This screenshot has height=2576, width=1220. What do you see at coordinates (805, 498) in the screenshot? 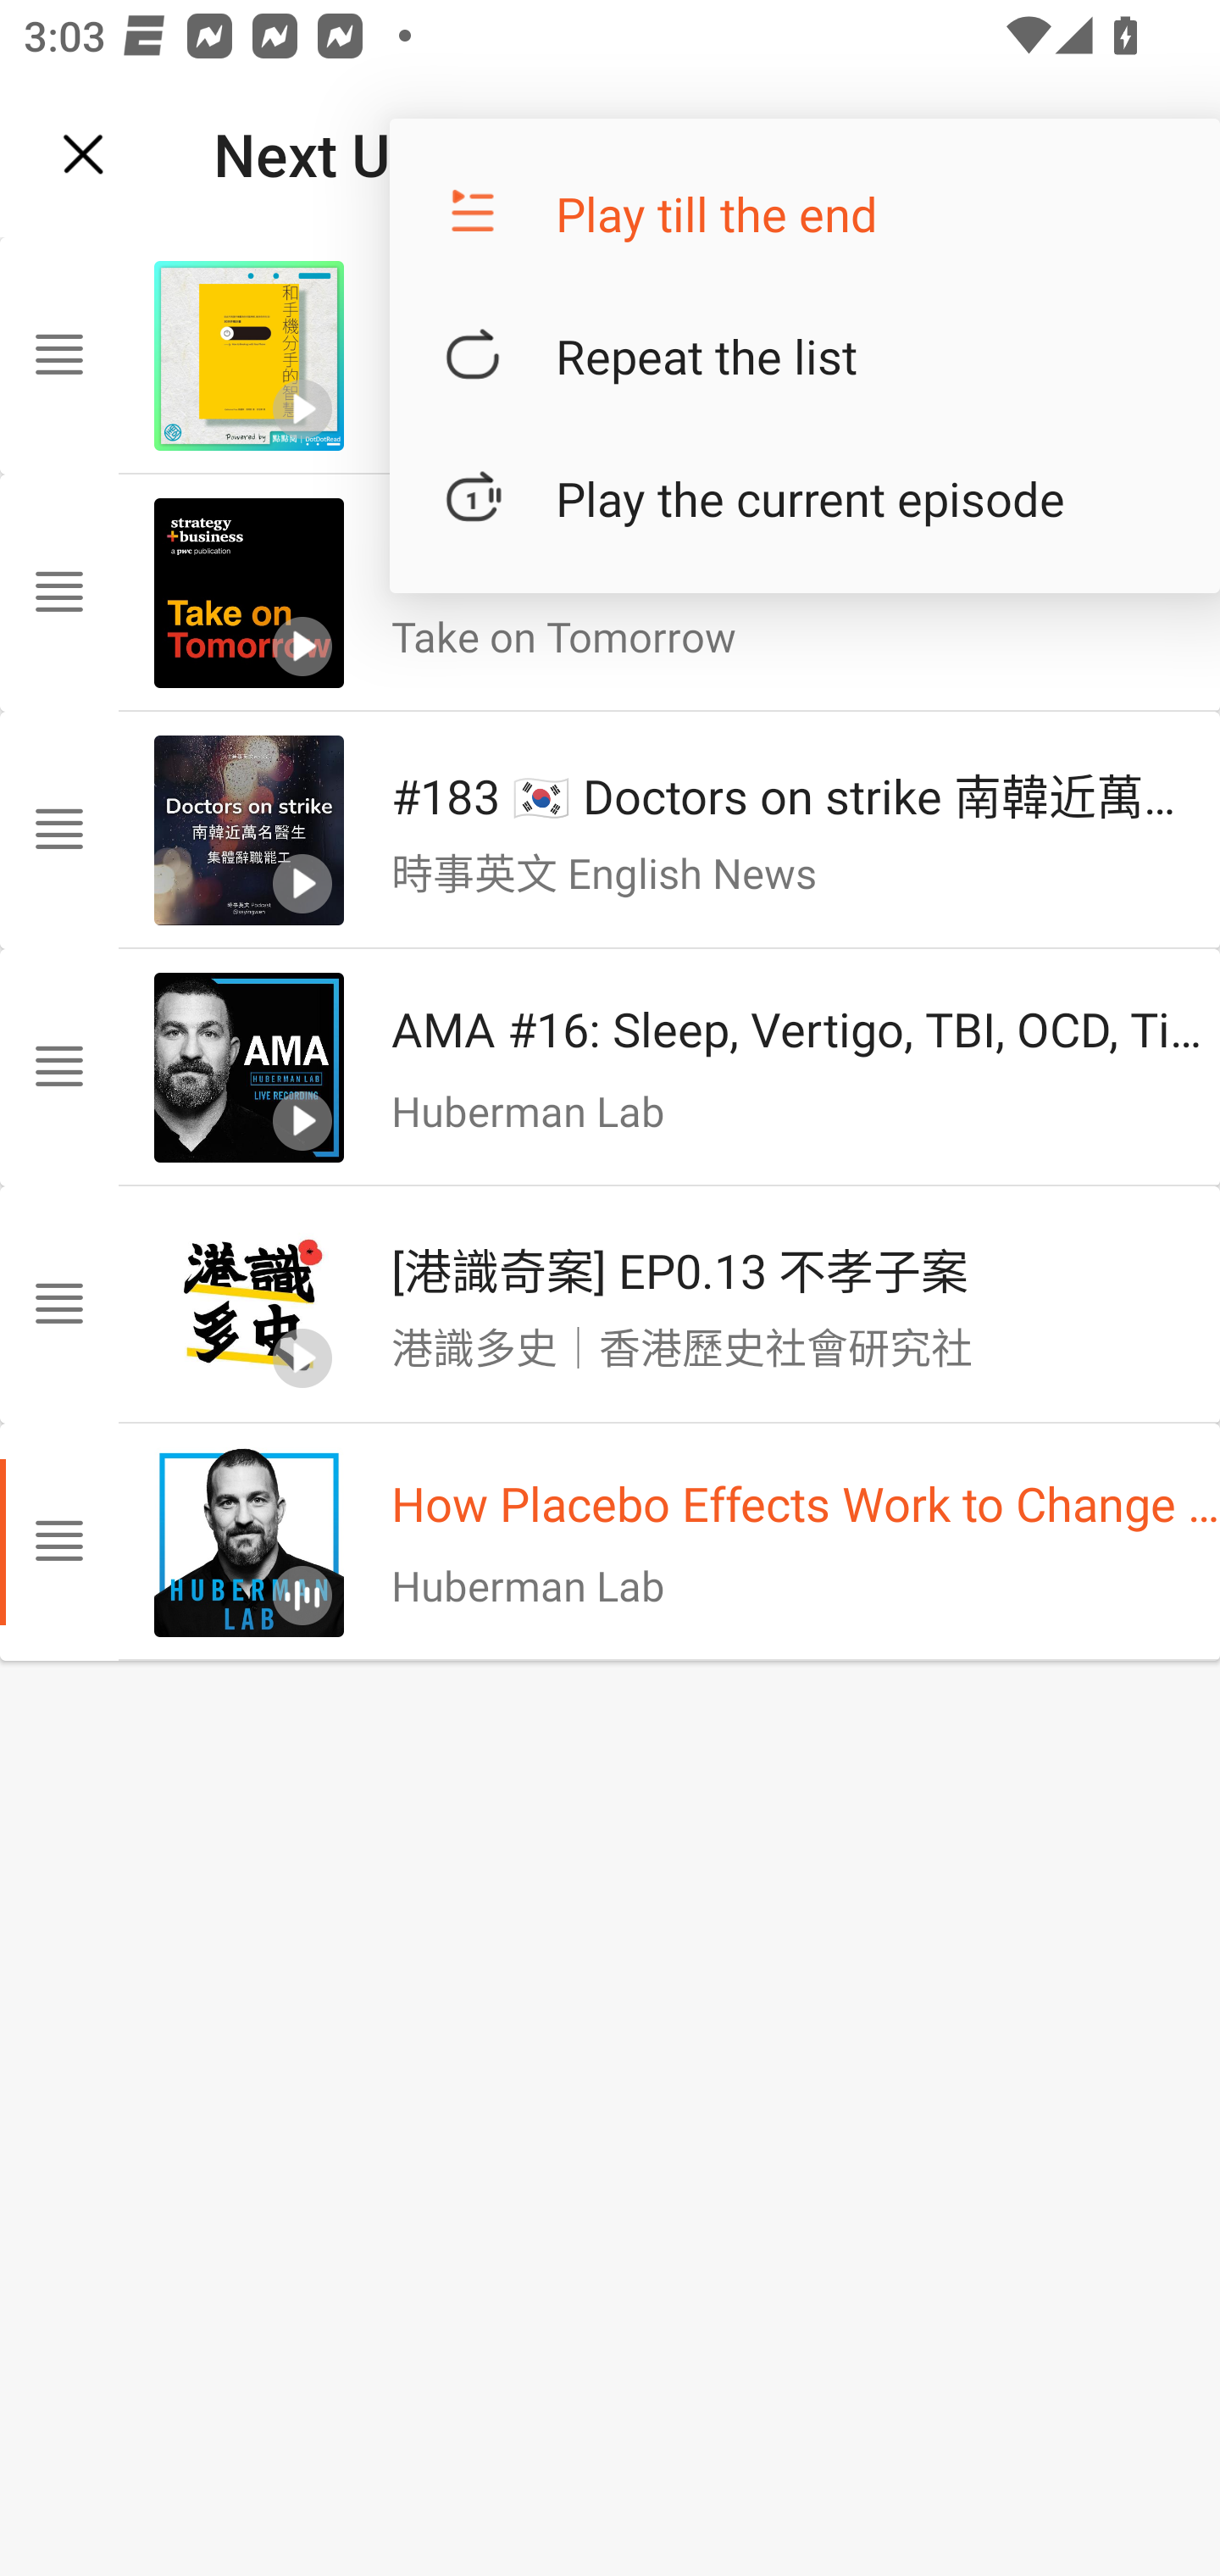
I see `Play the current episode` at bounding box center [805, 498].